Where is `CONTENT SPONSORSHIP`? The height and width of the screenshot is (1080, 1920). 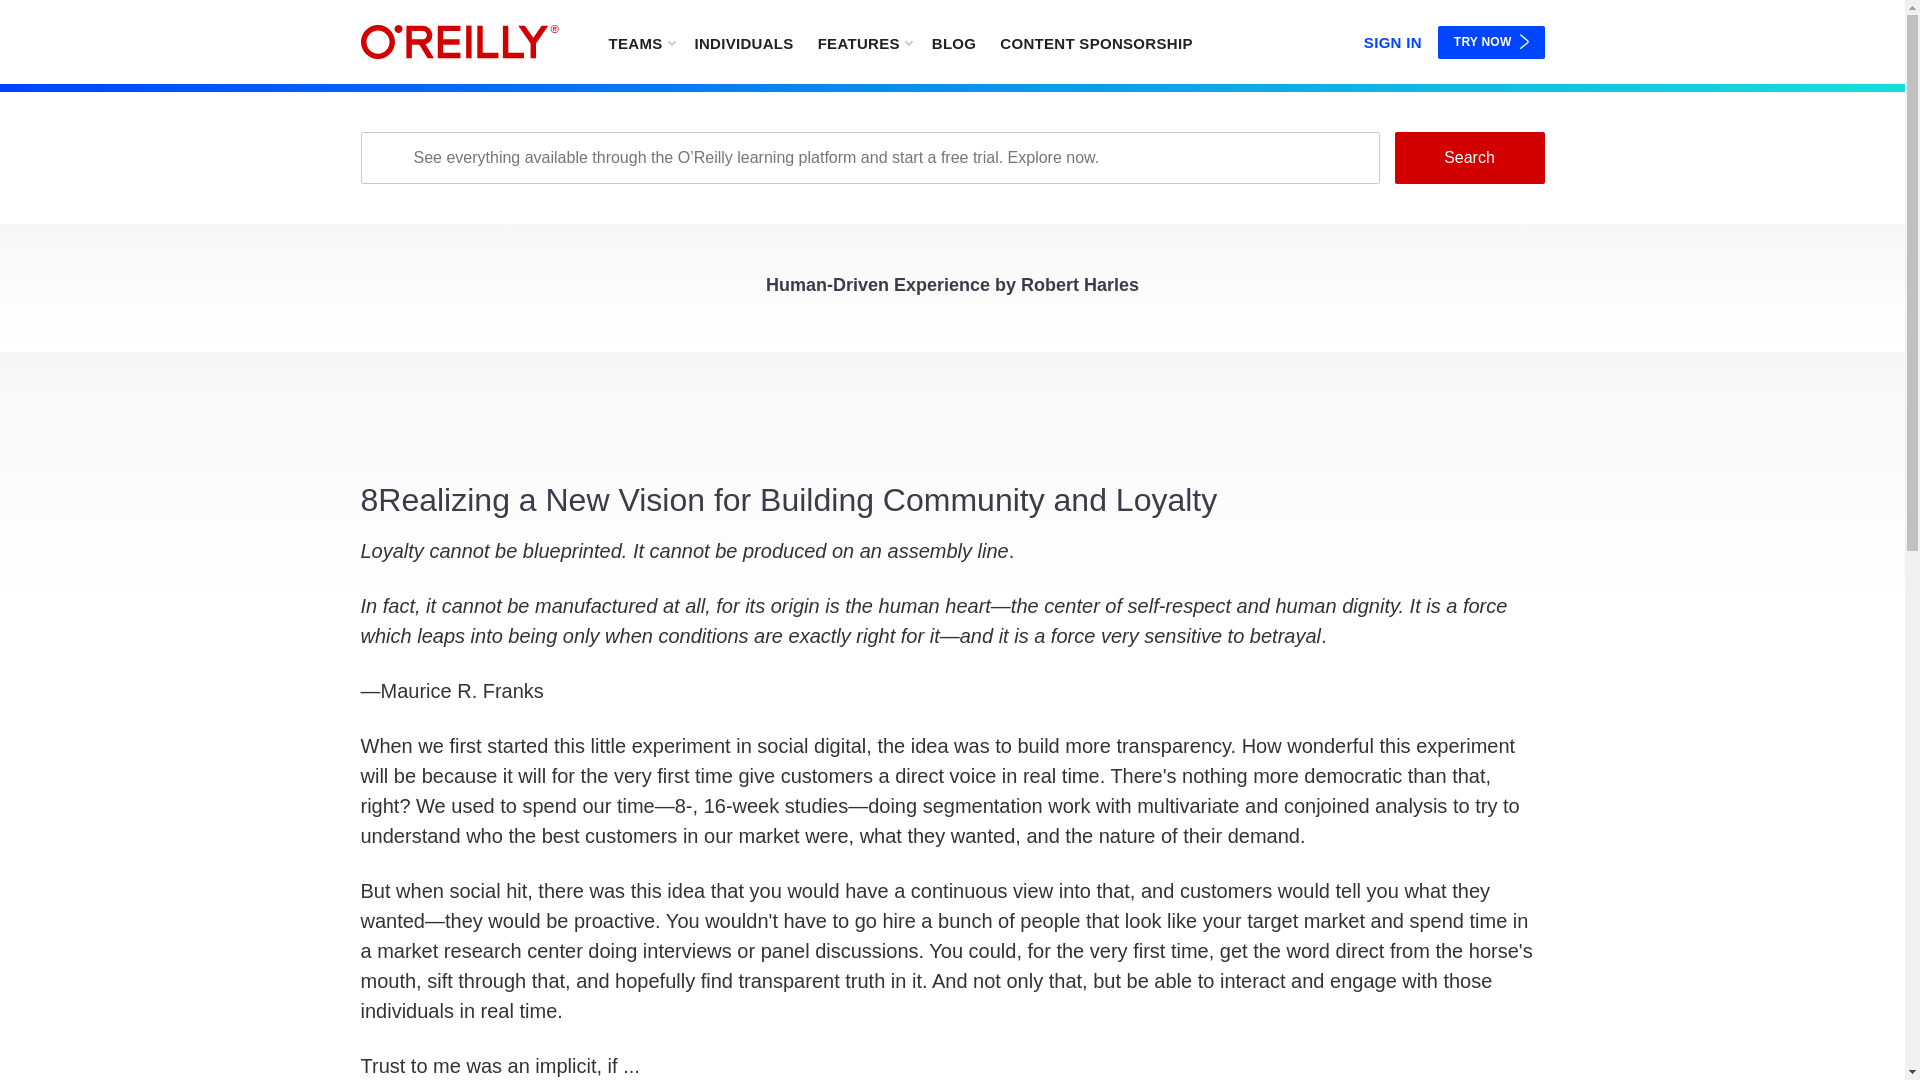
CONTENT SPONSORSHIP is located at coordinates (1096, 42).